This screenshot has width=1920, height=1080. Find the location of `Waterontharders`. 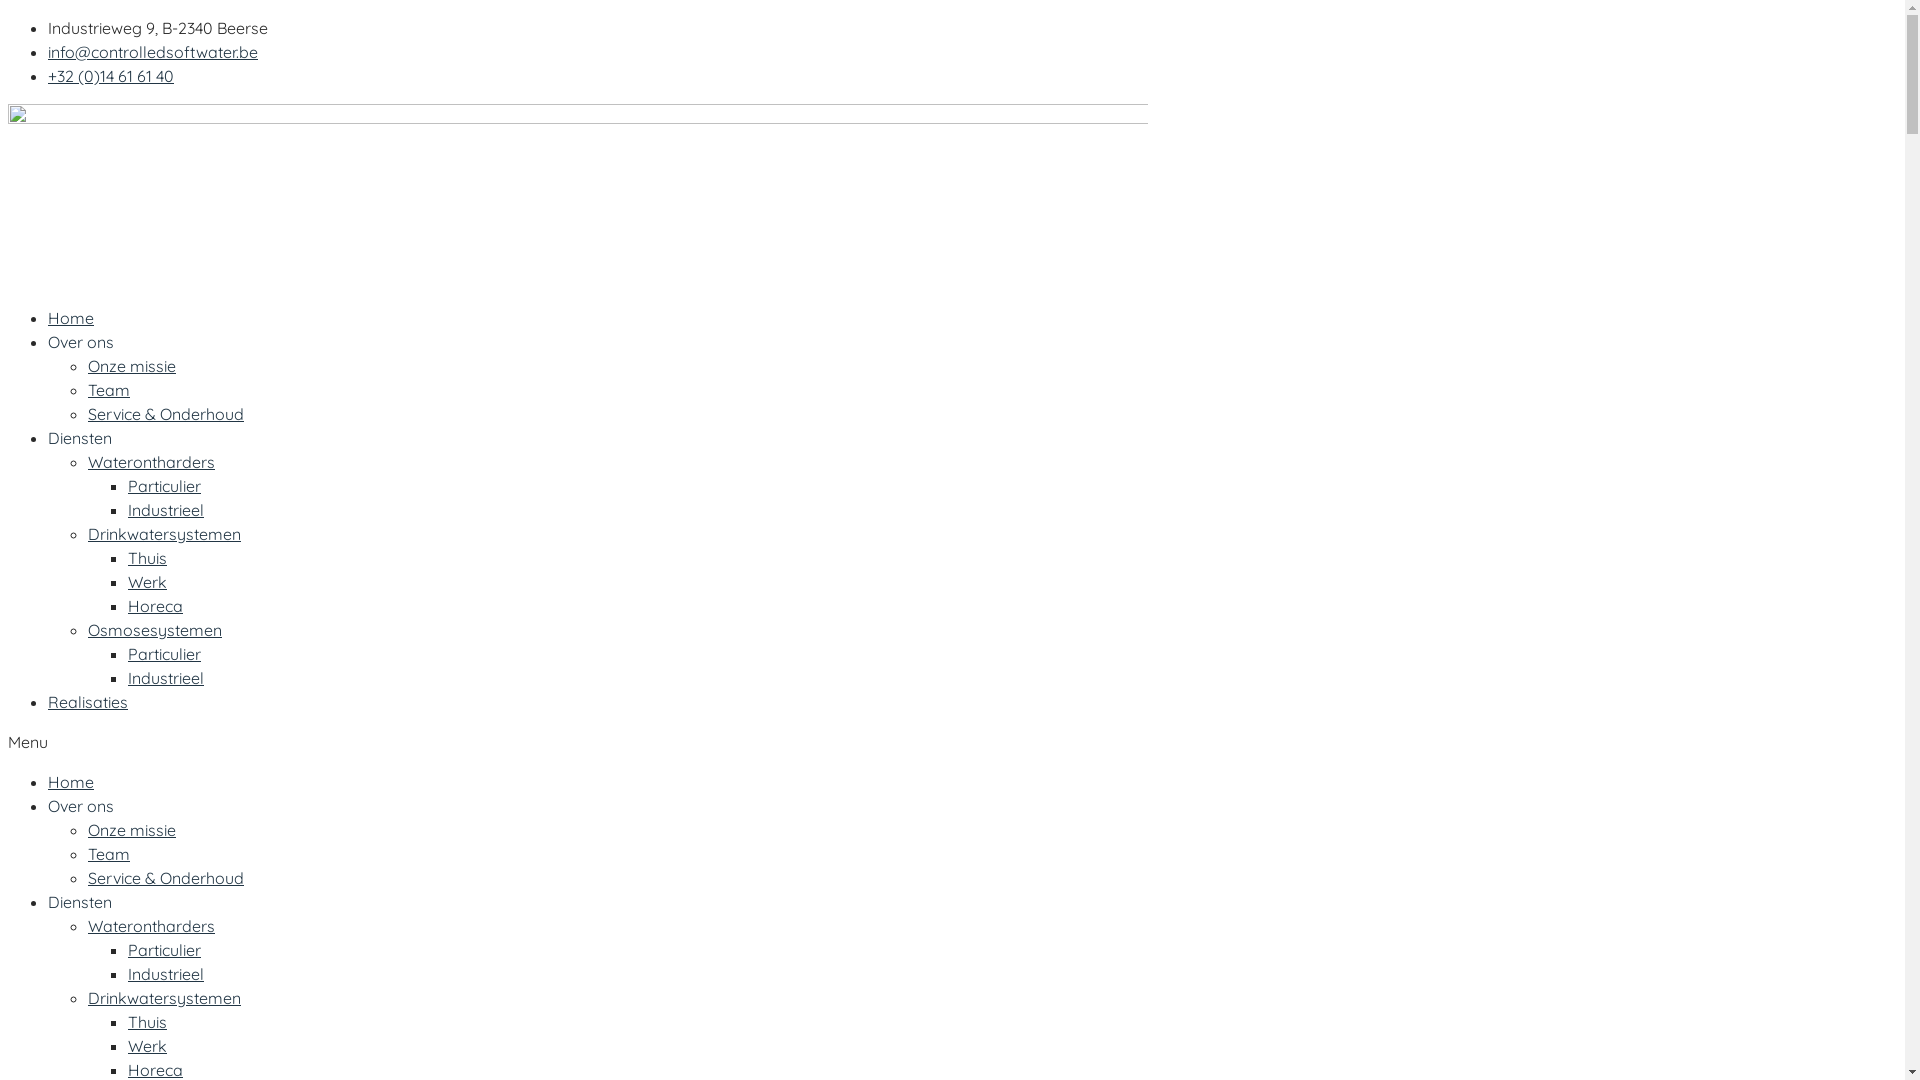

Waterontharders is located at coordinates (152, 926).